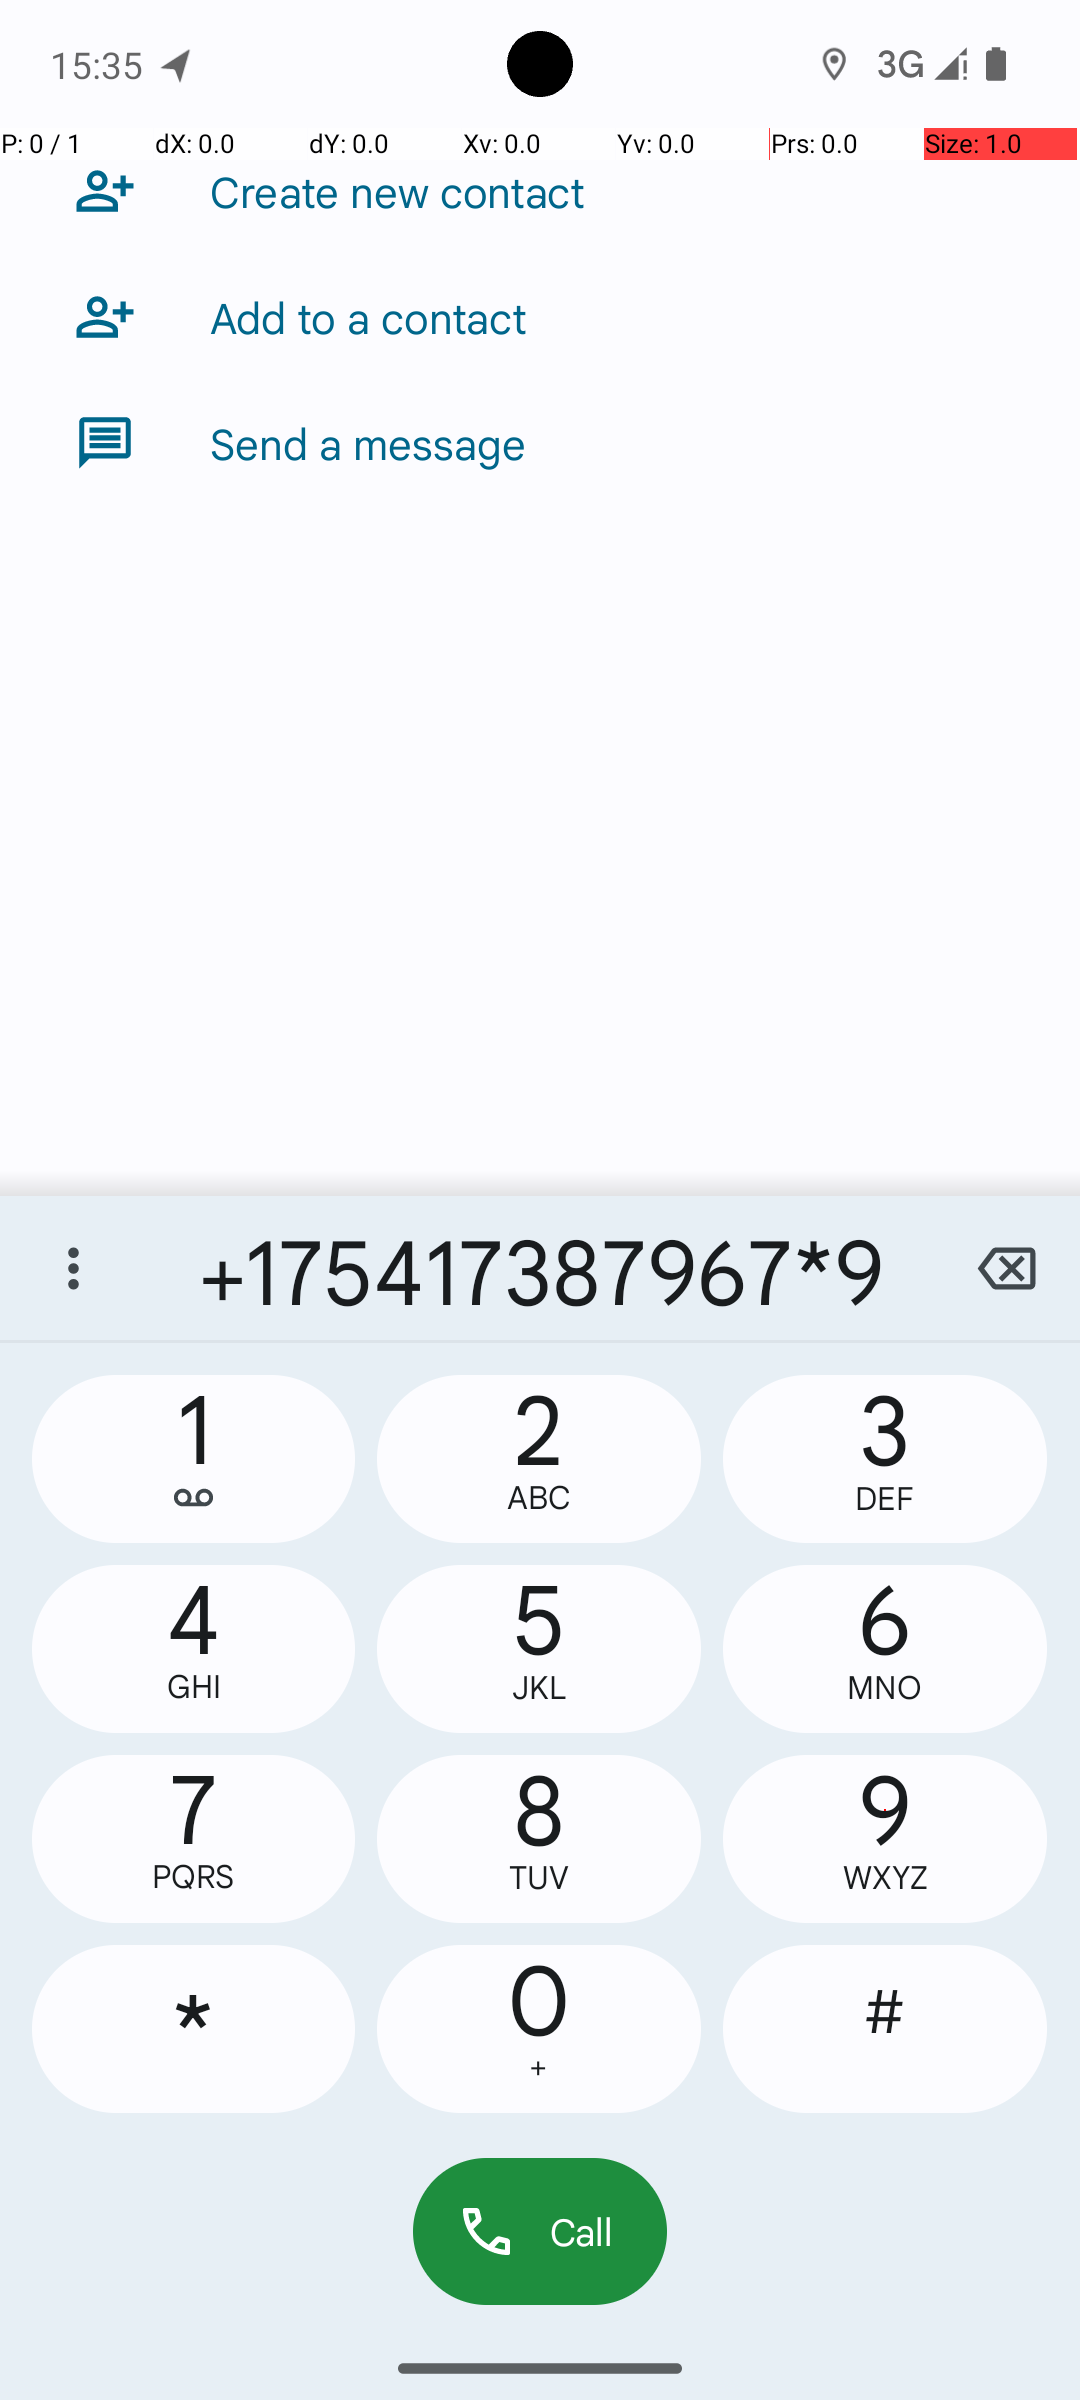 The image size is (1080, 2400). Describe the element at coordinates (538, 2068) in the screenshot. I see `+` at that location.